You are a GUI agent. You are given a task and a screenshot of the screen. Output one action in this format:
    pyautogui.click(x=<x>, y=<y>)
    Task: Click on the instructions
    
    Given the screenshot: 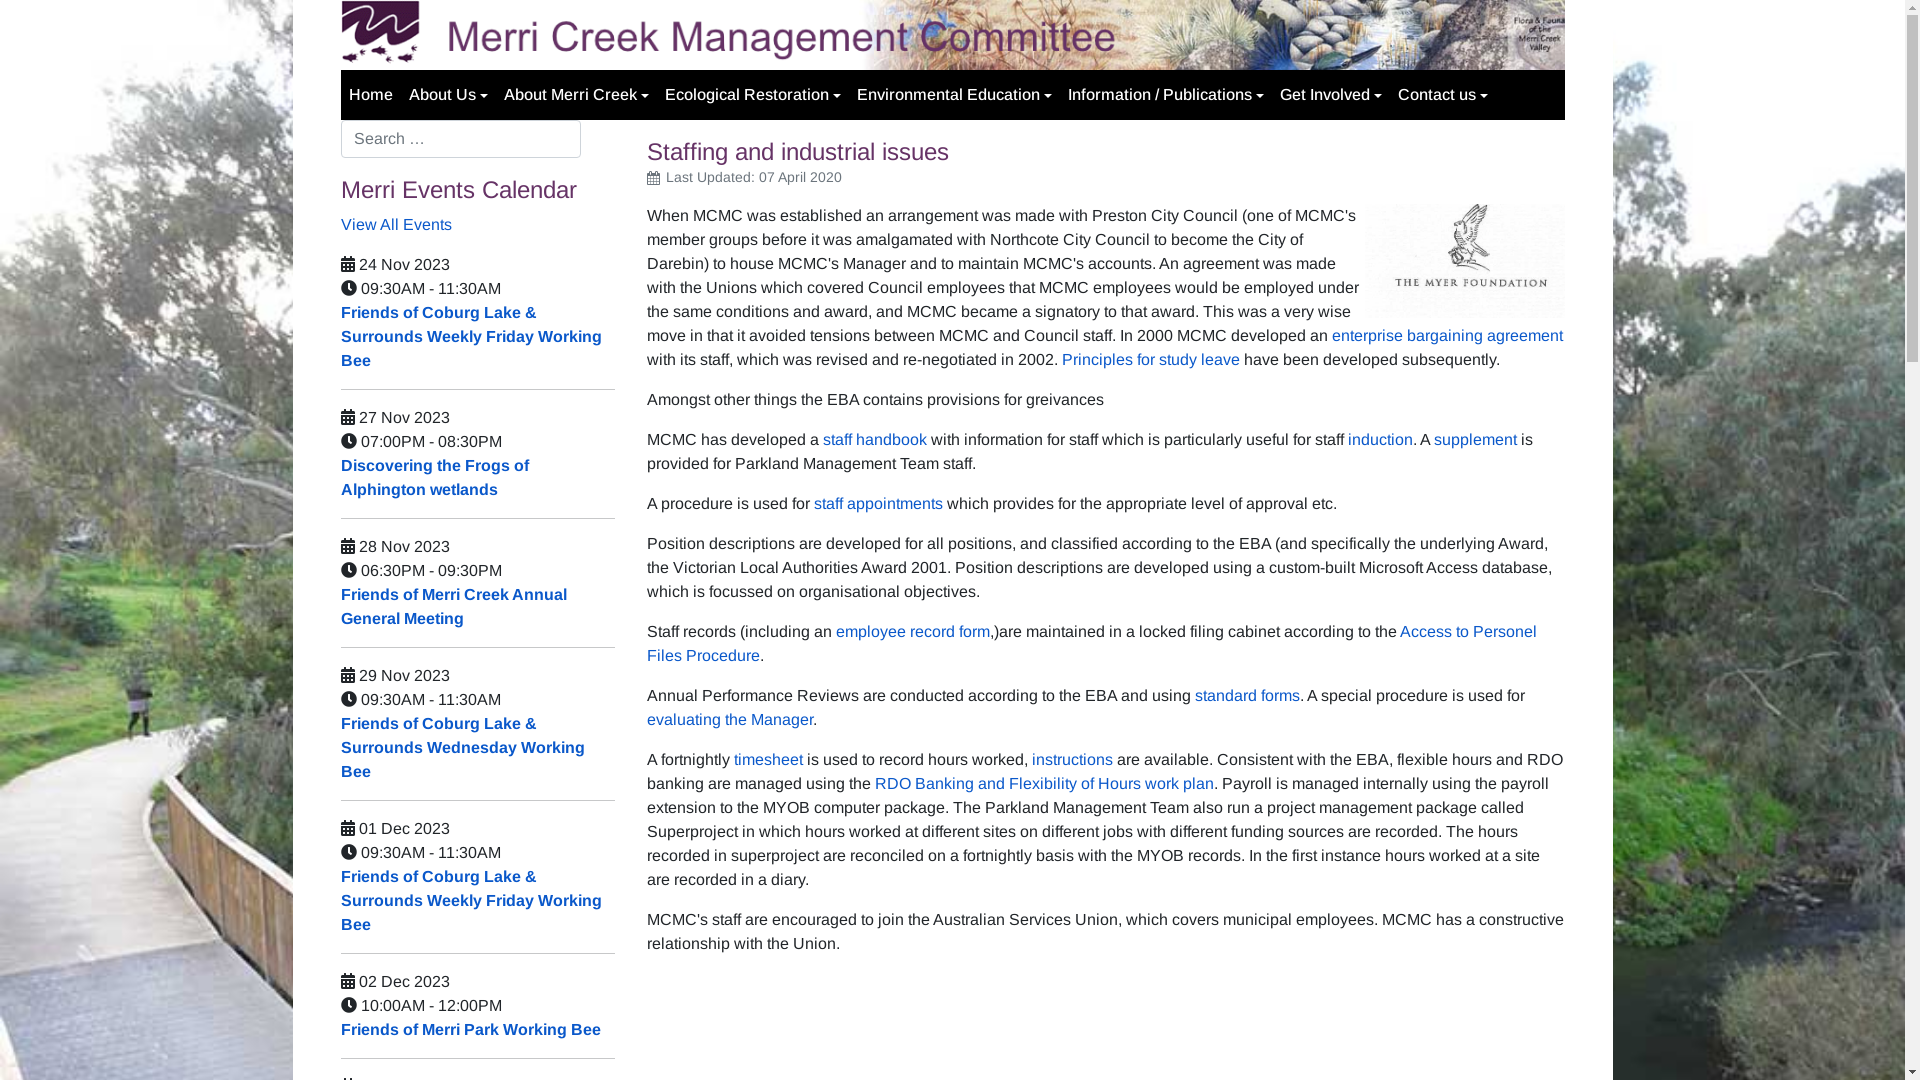 What is the action you would take?
    pyautogui.click(x=1072, y=760)
    